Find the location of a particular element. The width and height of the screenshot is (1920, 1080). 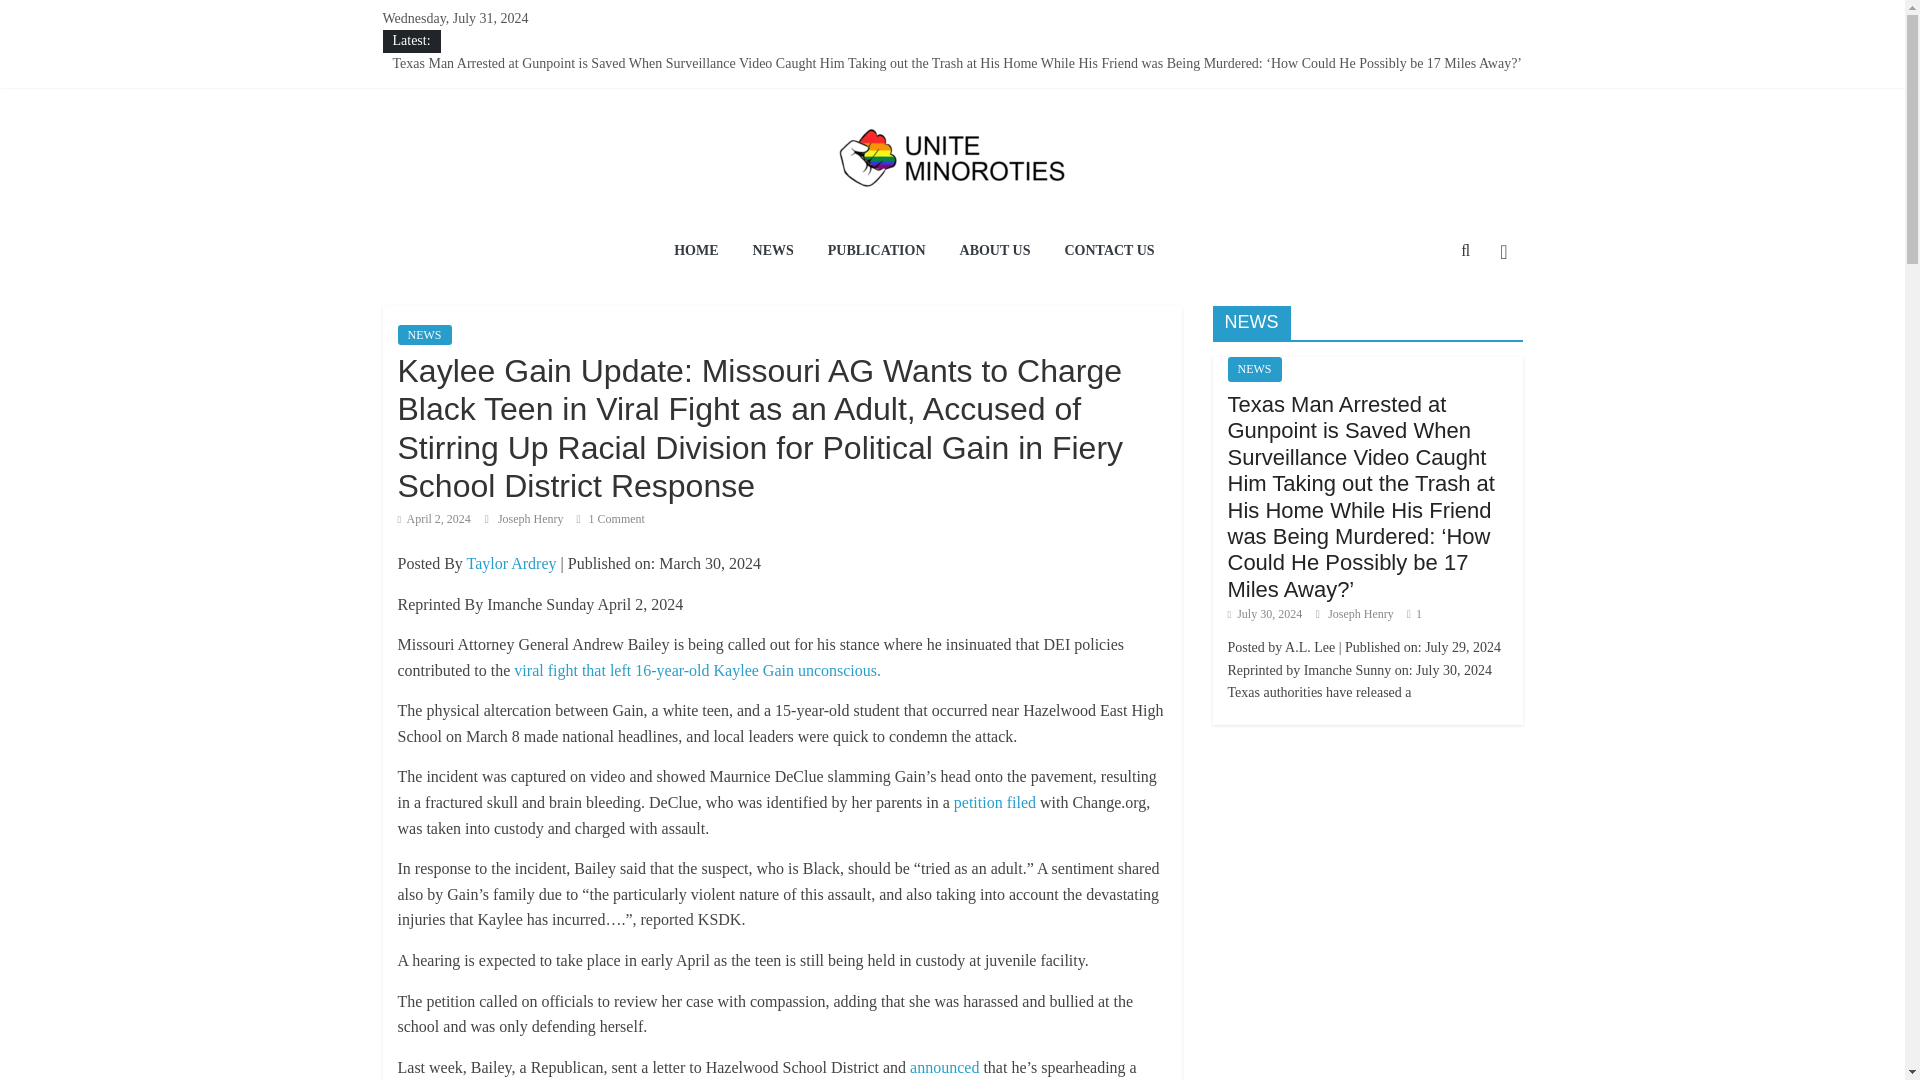

announced is located at coordinates (944, 1067).